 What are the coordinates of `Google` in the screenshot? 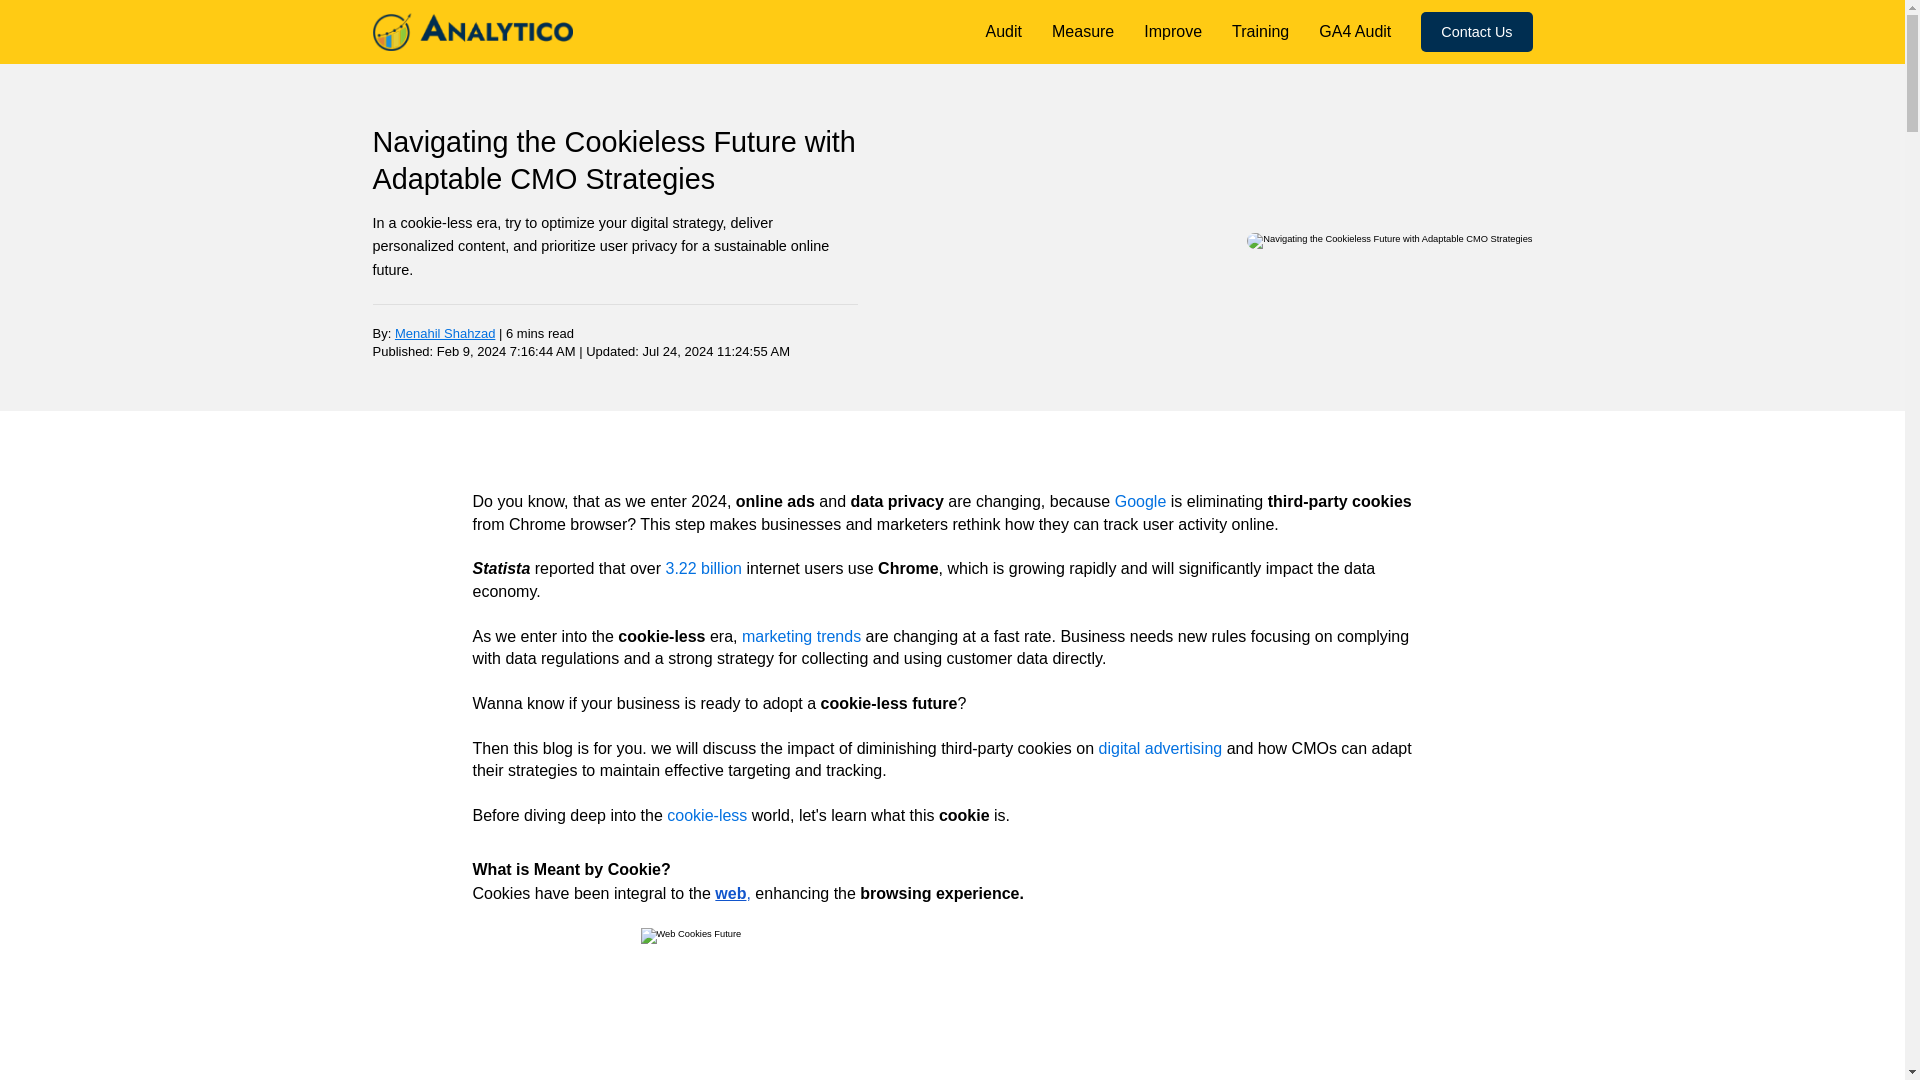 It's located at (1143, 500).